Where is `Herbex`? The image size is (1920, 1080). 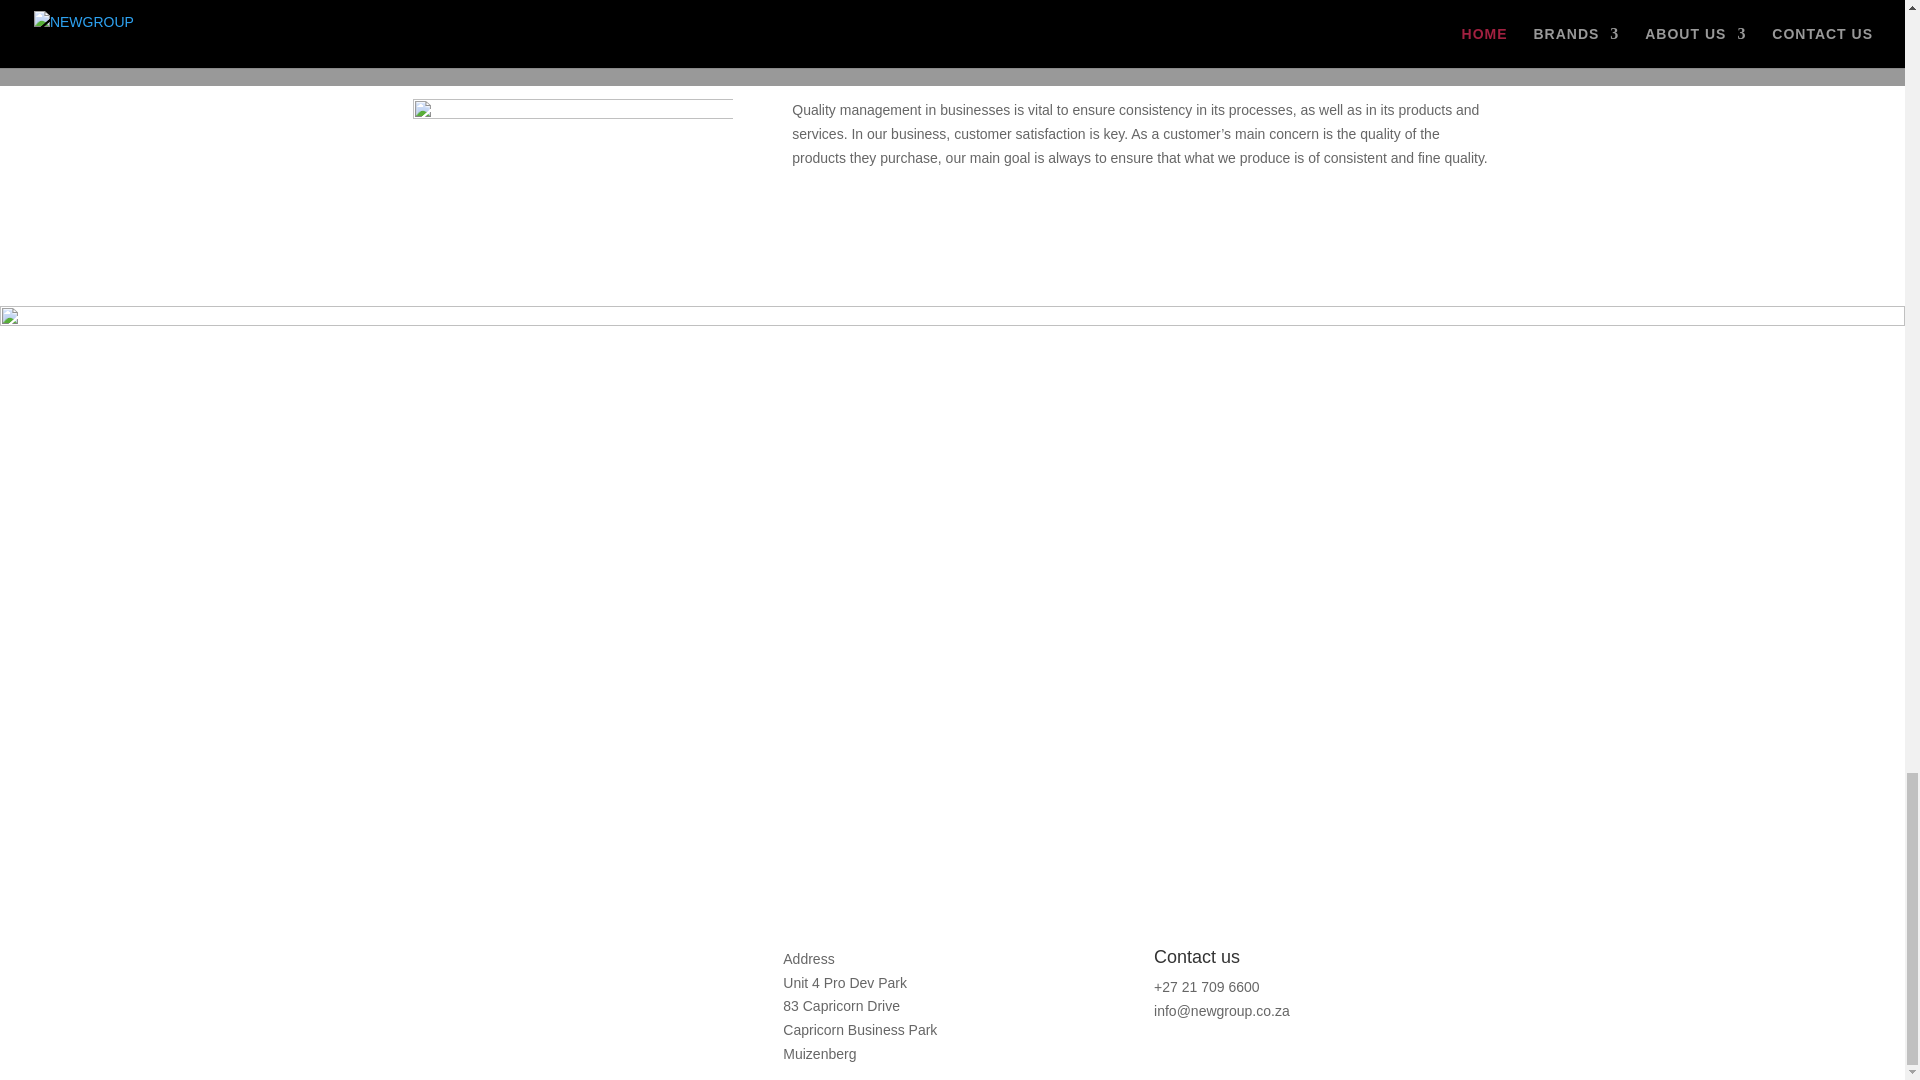
Herbex is located at coordinates (448, 988).